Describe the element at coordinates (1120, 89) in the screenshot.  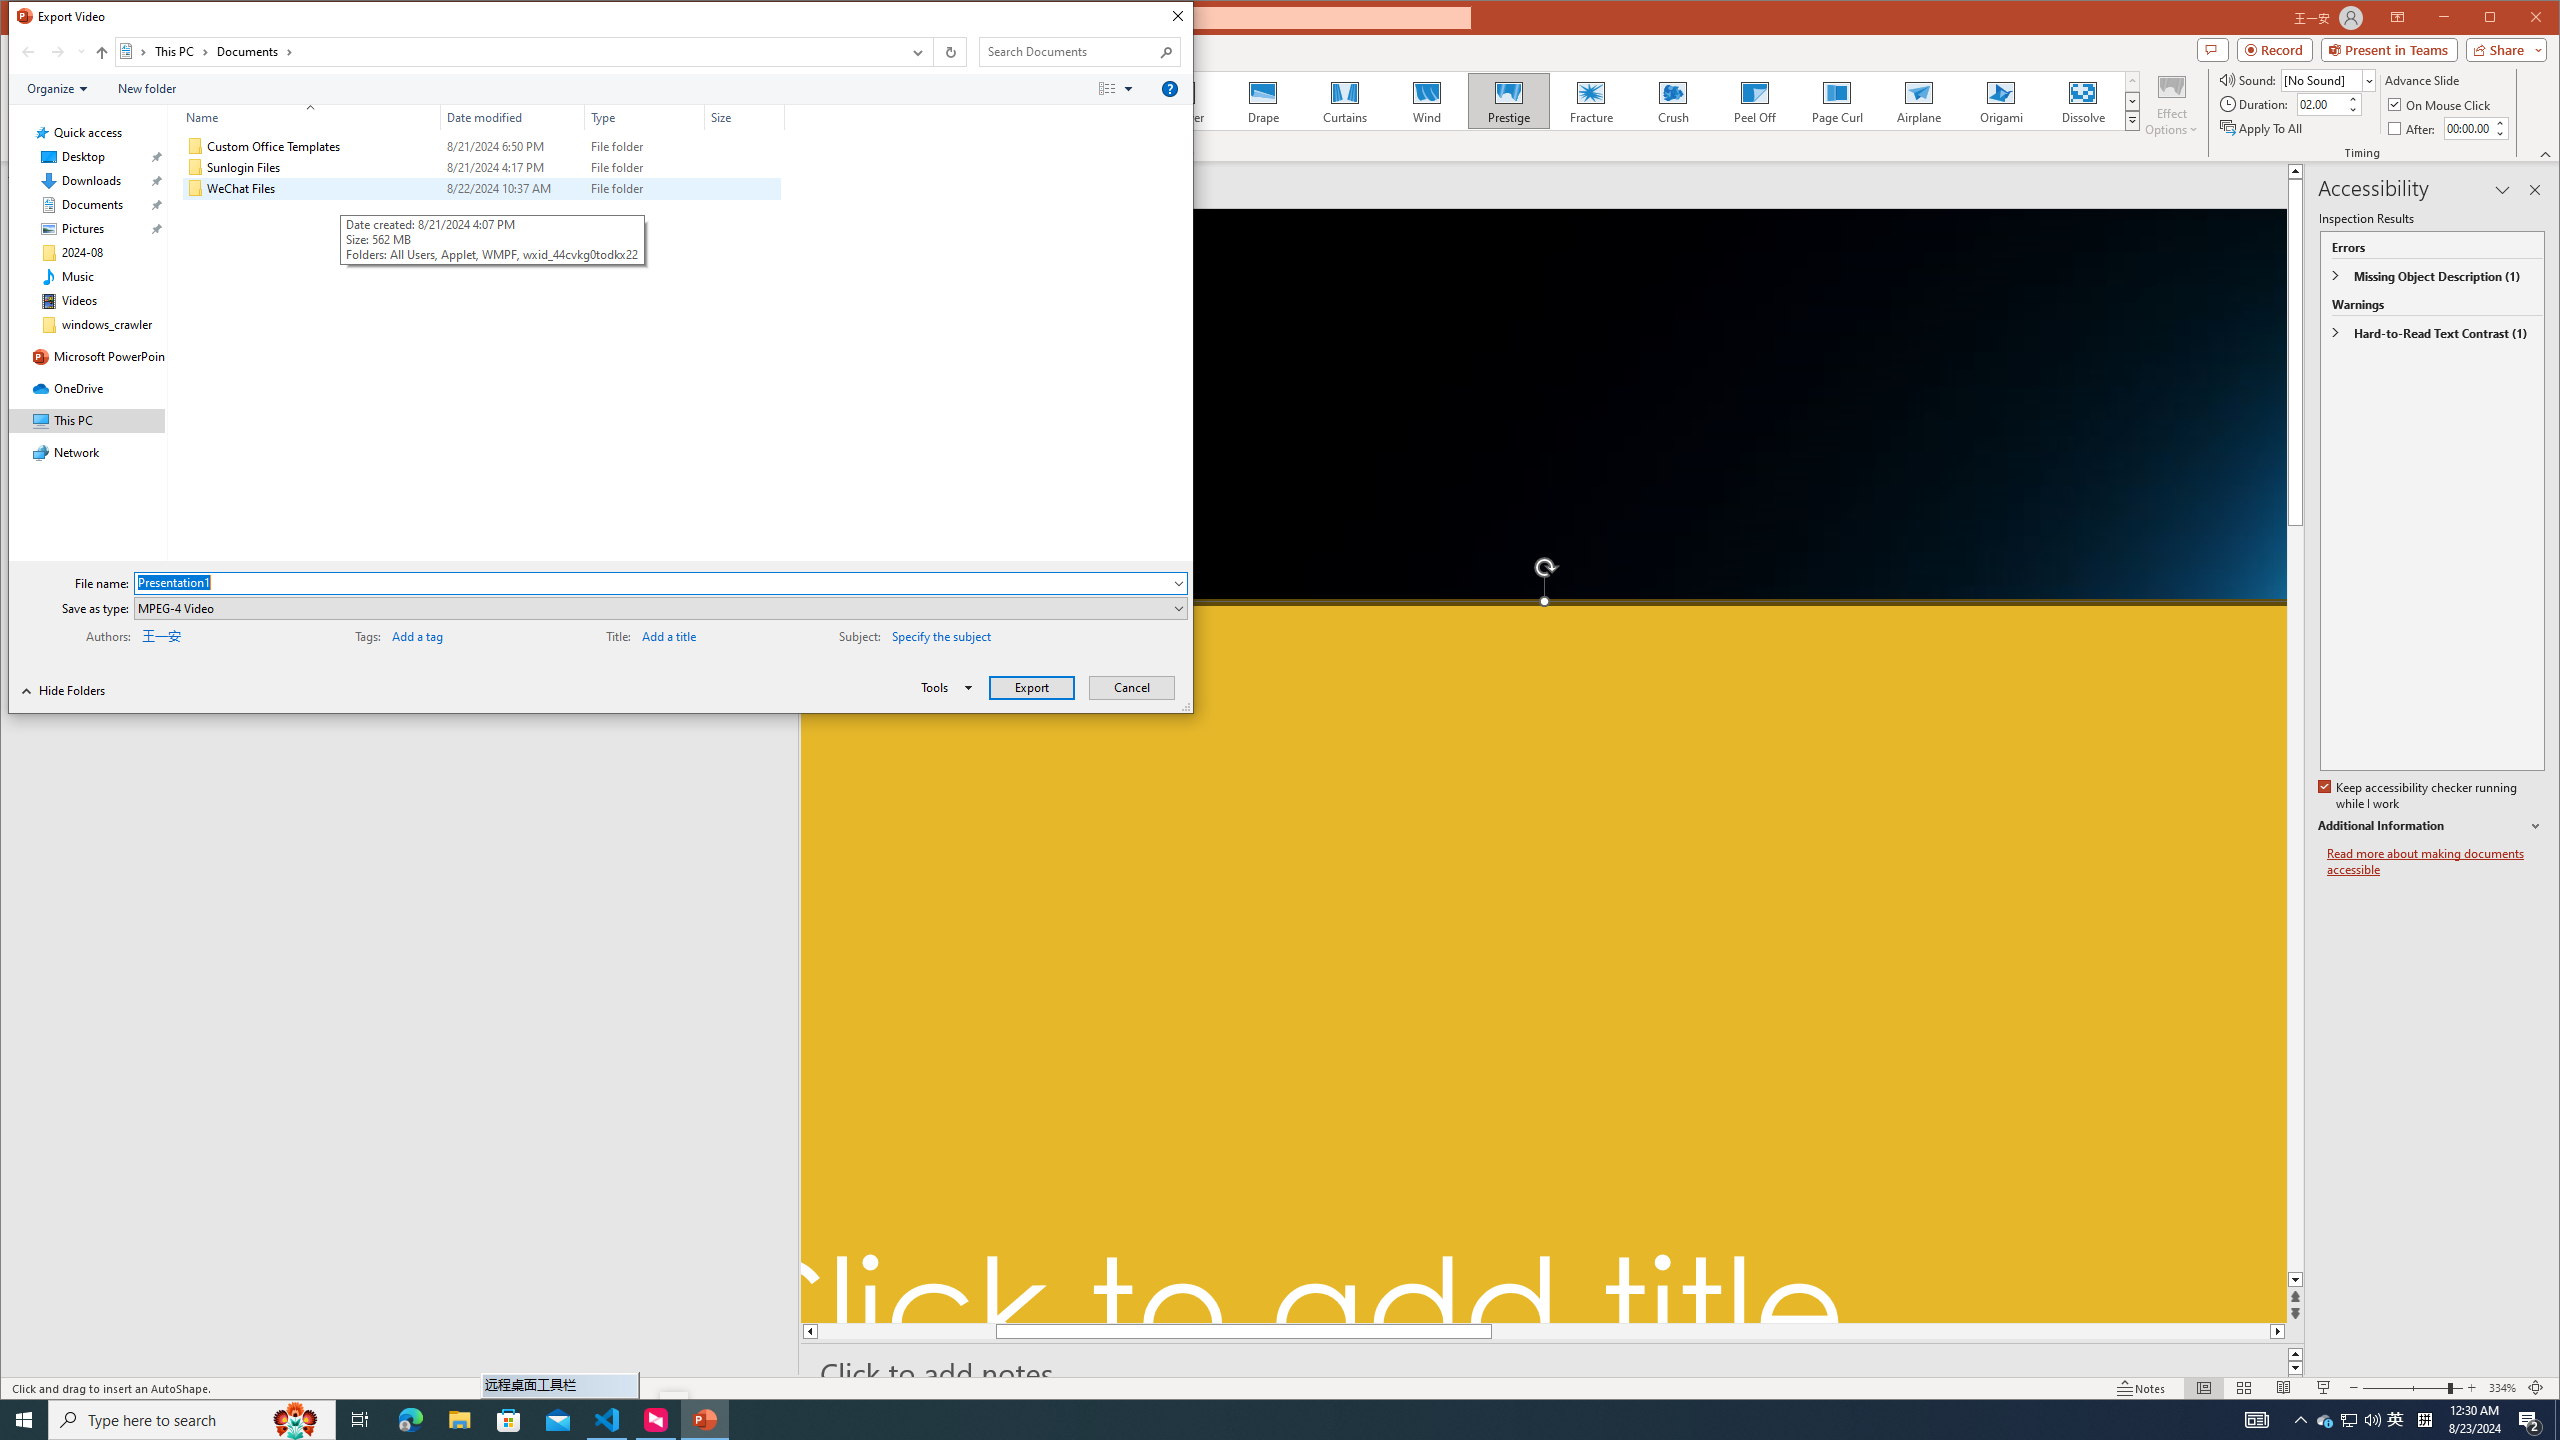
I see `Views` at that location.